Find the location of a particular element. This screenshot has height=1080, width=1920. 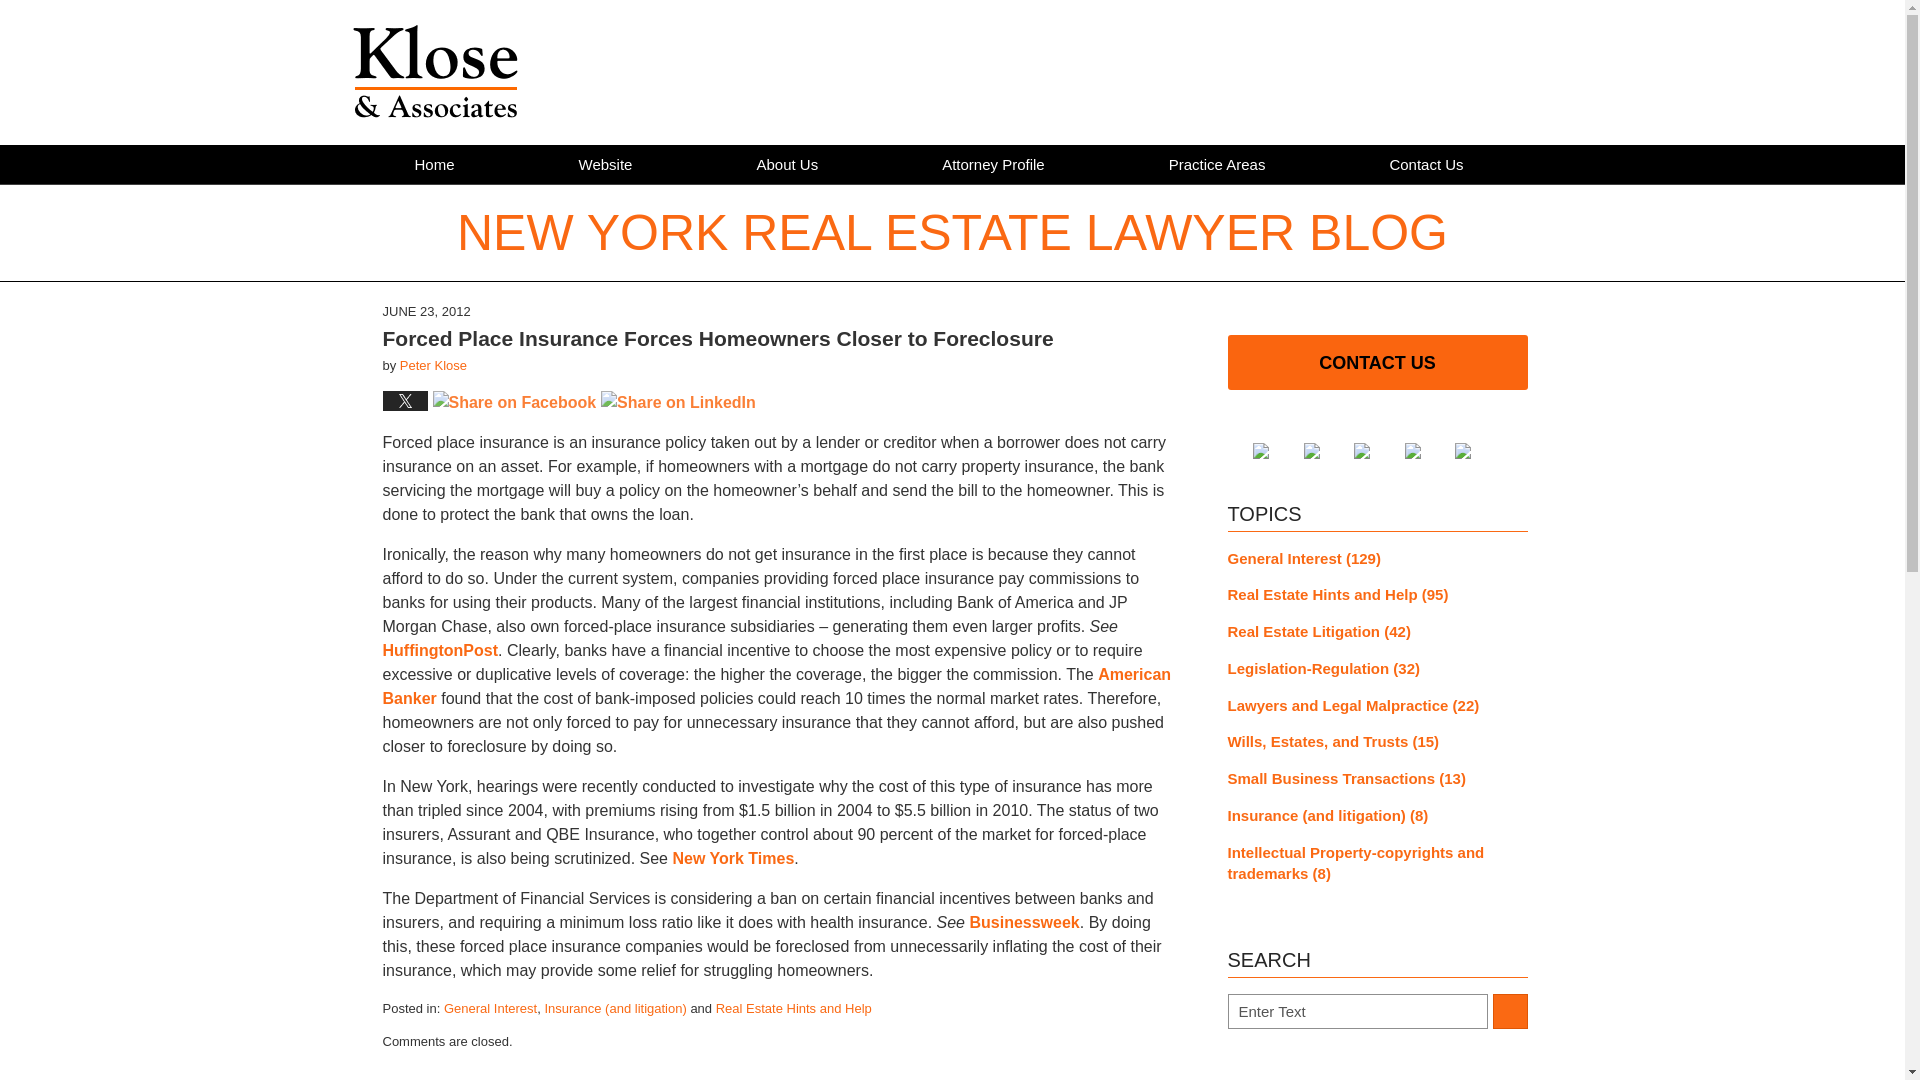

View all posts in General Interest is located at coordinates (490, 1008).